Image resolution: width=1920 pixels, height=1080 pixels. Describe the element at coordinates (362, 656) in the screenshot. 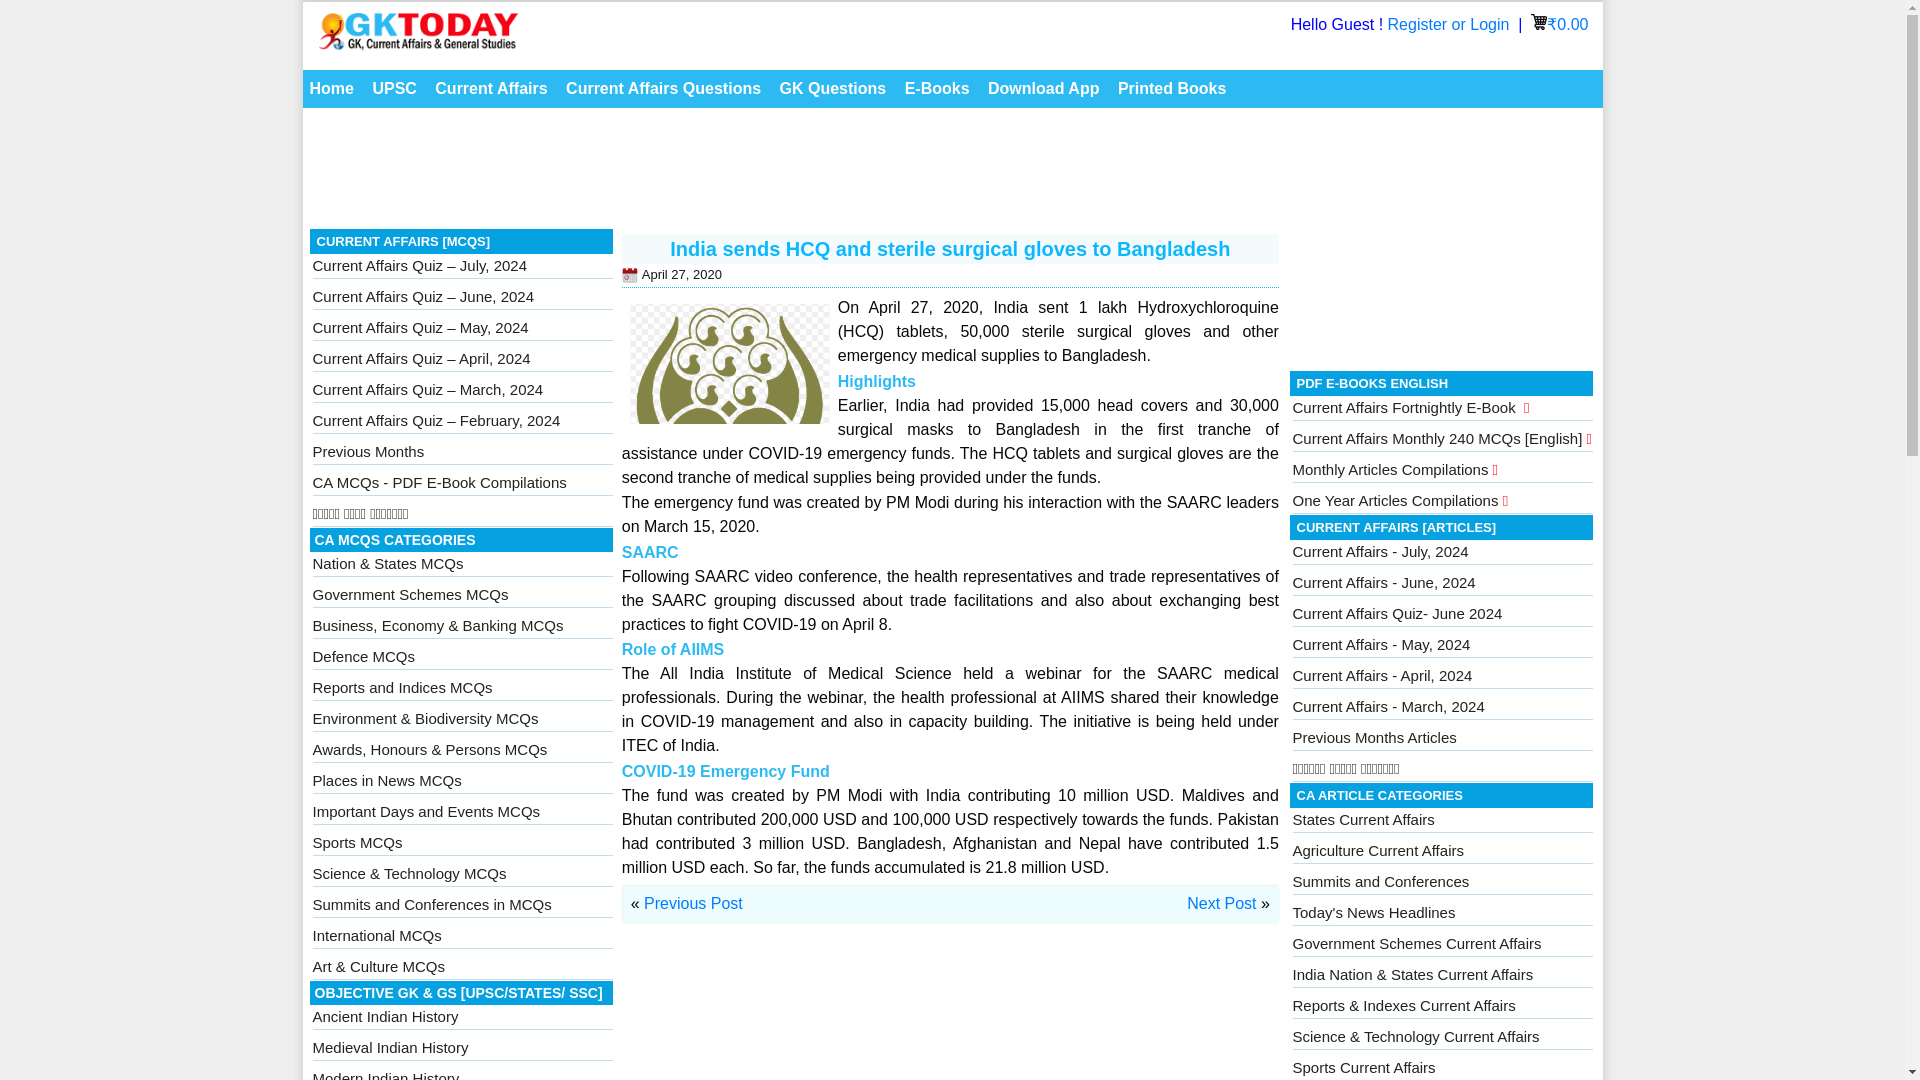

I see `Defence MCQs` at that location.